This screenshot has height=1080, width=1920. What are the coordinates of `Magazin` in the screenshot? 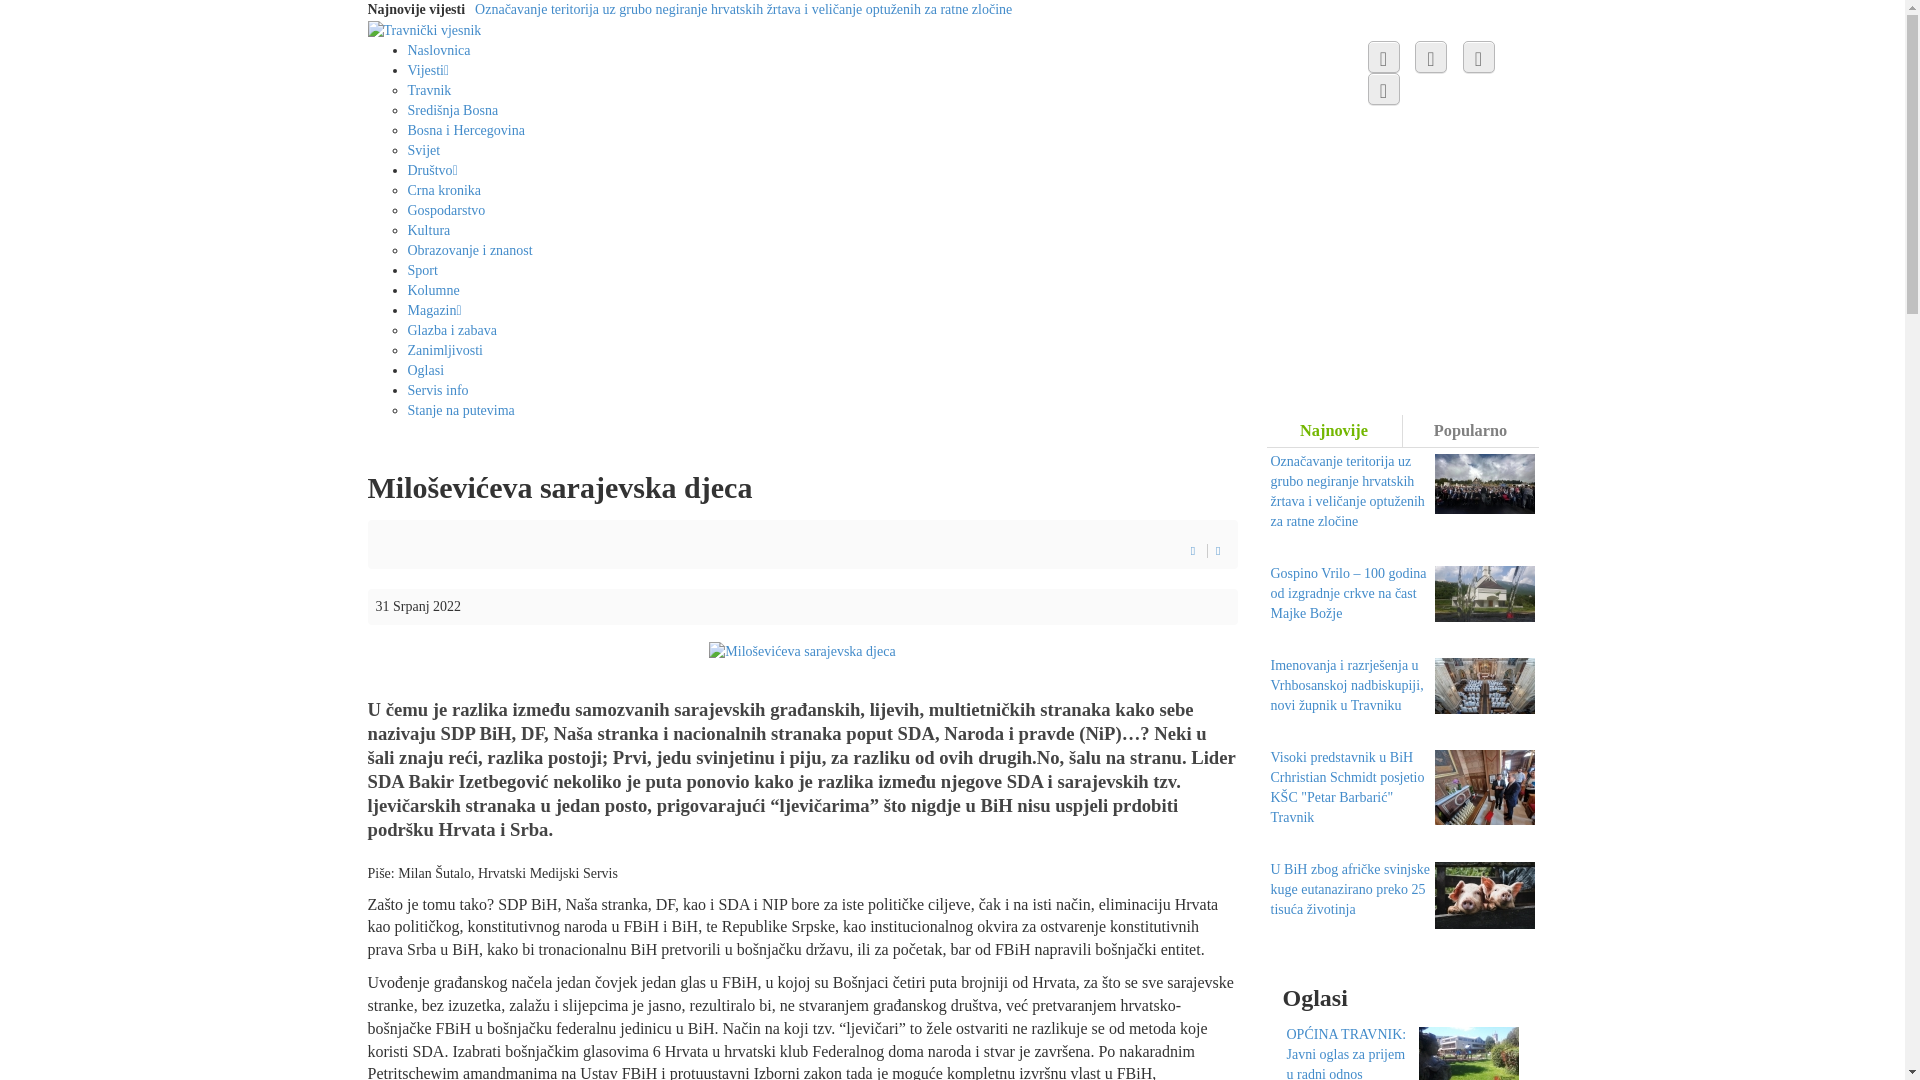 It's located at (438, 310).